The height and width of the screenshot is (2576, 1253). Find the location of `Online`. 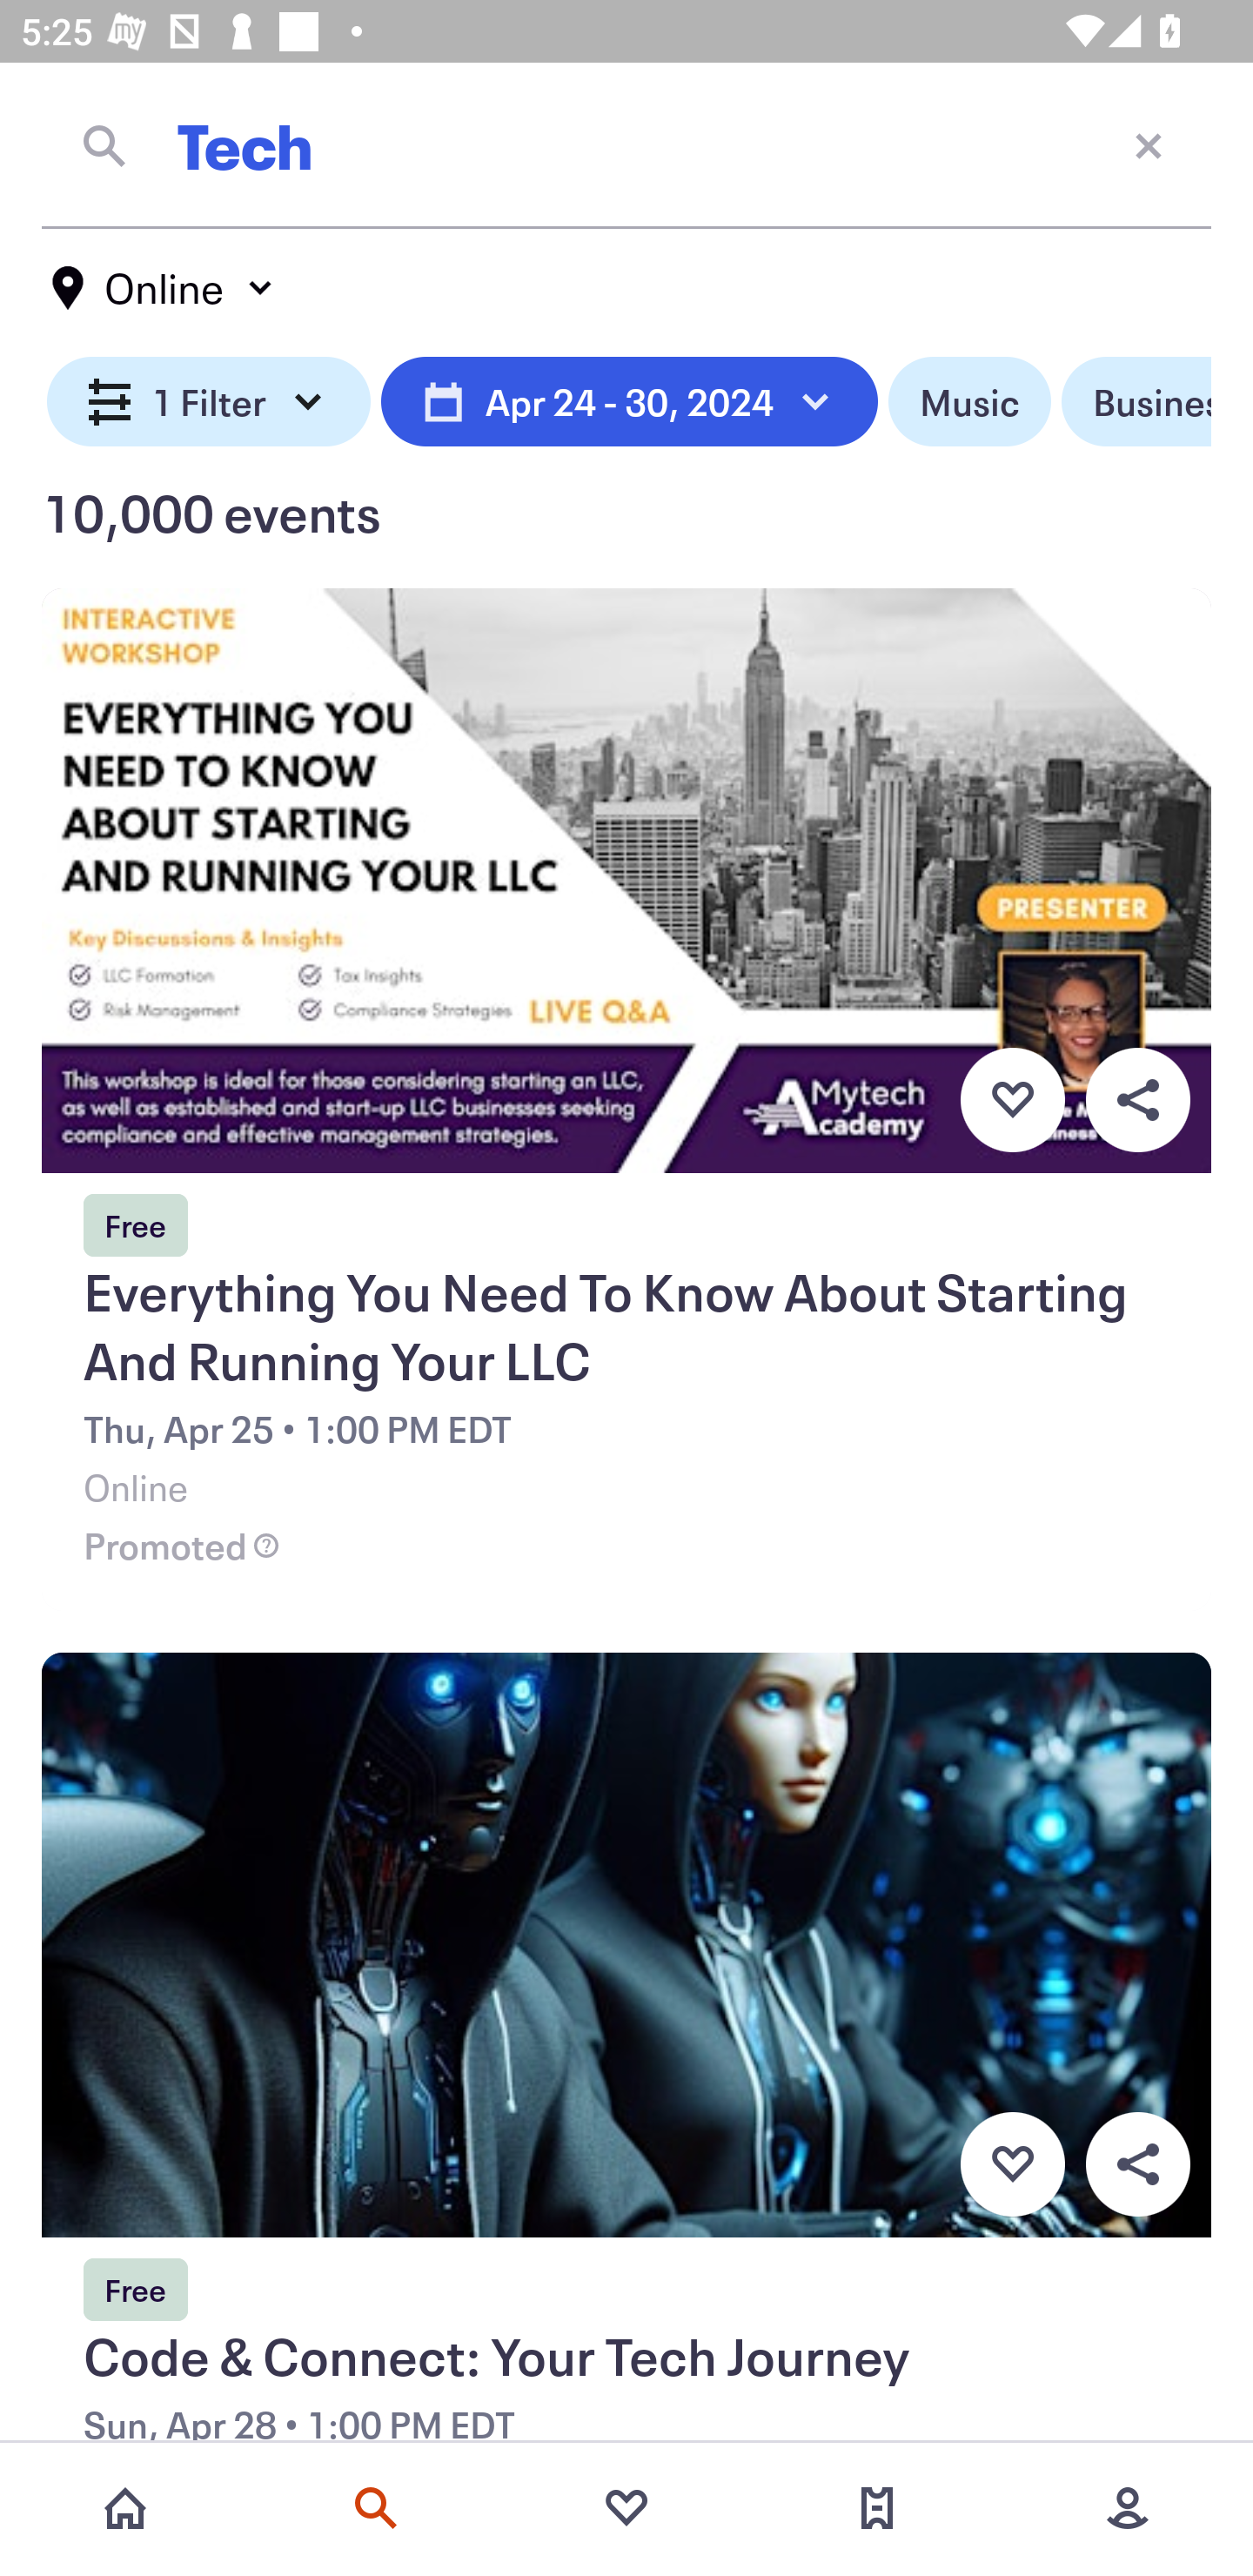

Online is located at coordinates (164, 288).